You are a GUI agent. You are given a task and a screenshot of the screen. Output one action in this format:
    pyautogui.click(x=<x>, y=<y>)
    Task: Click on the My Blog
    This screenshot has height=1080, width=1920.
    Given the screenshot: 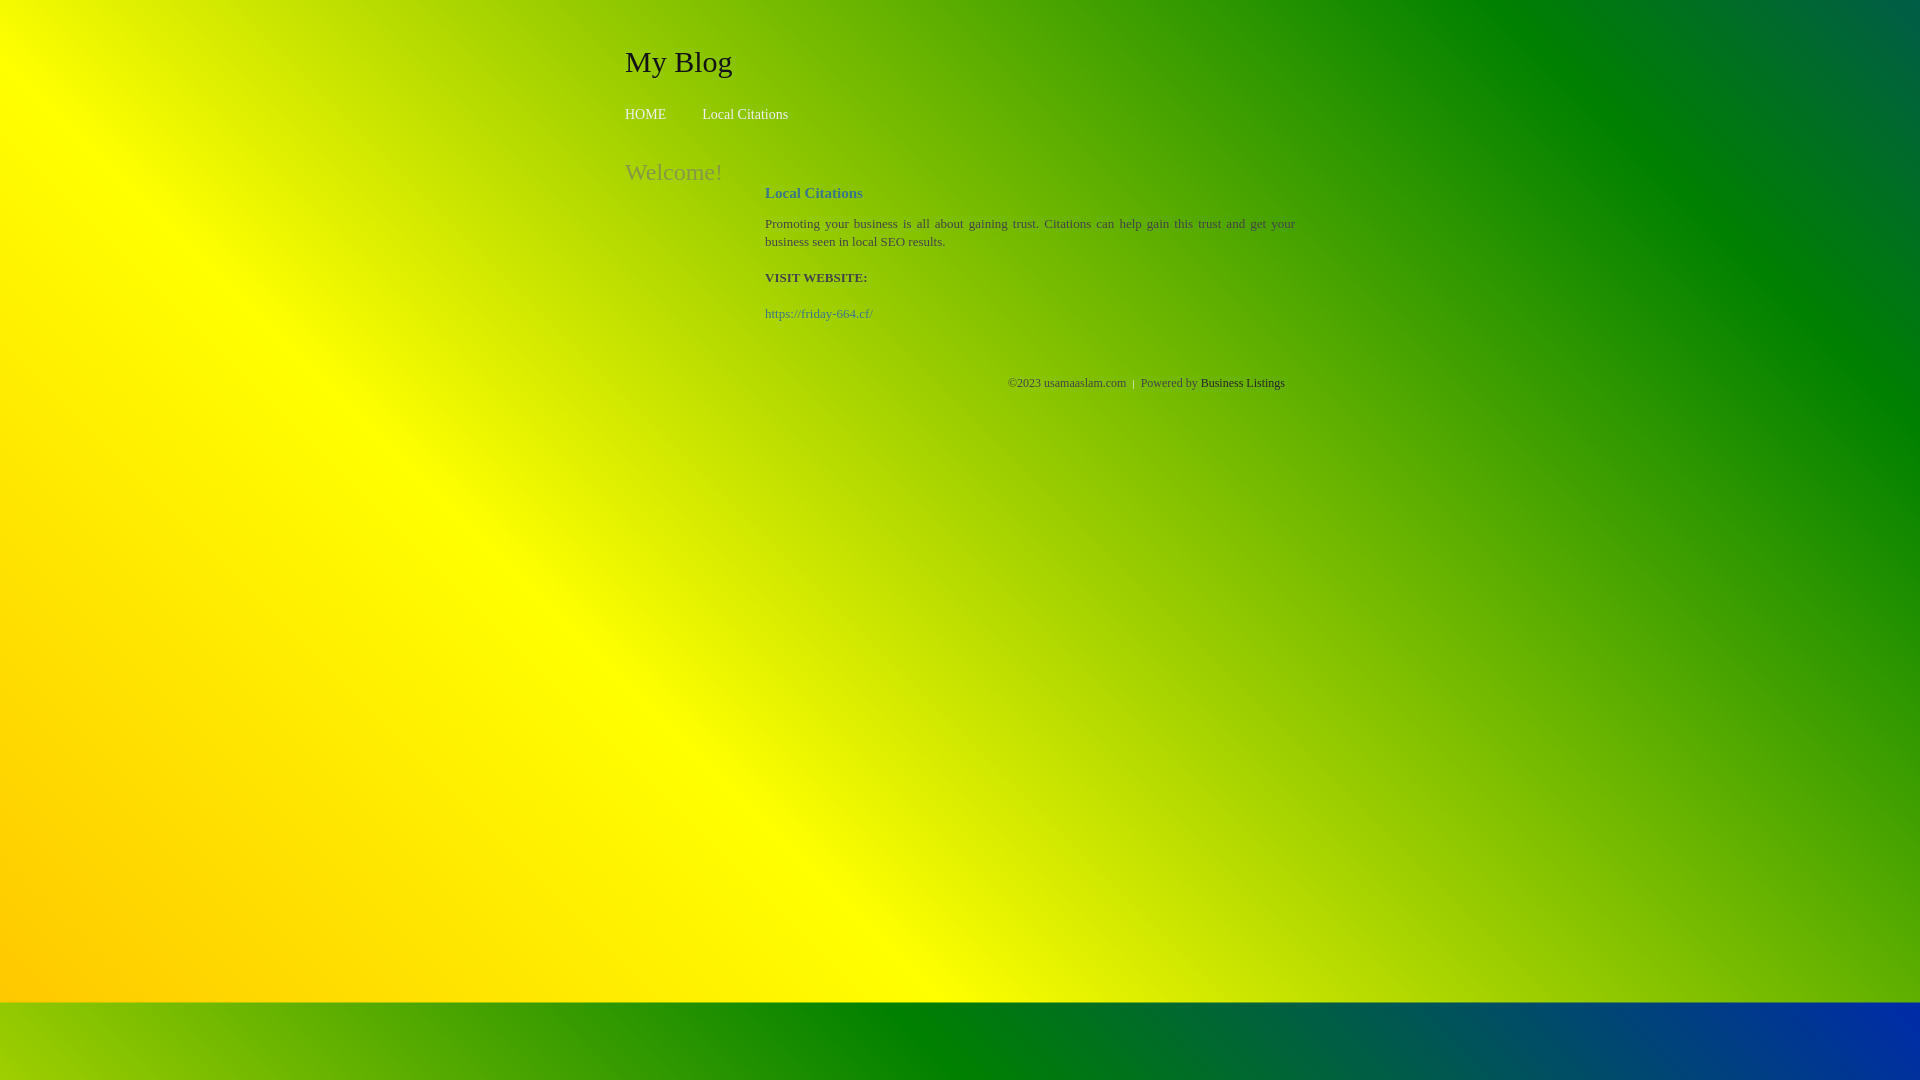 What is the action you would take?
    pyautogui.click(x=679, y=61)
    